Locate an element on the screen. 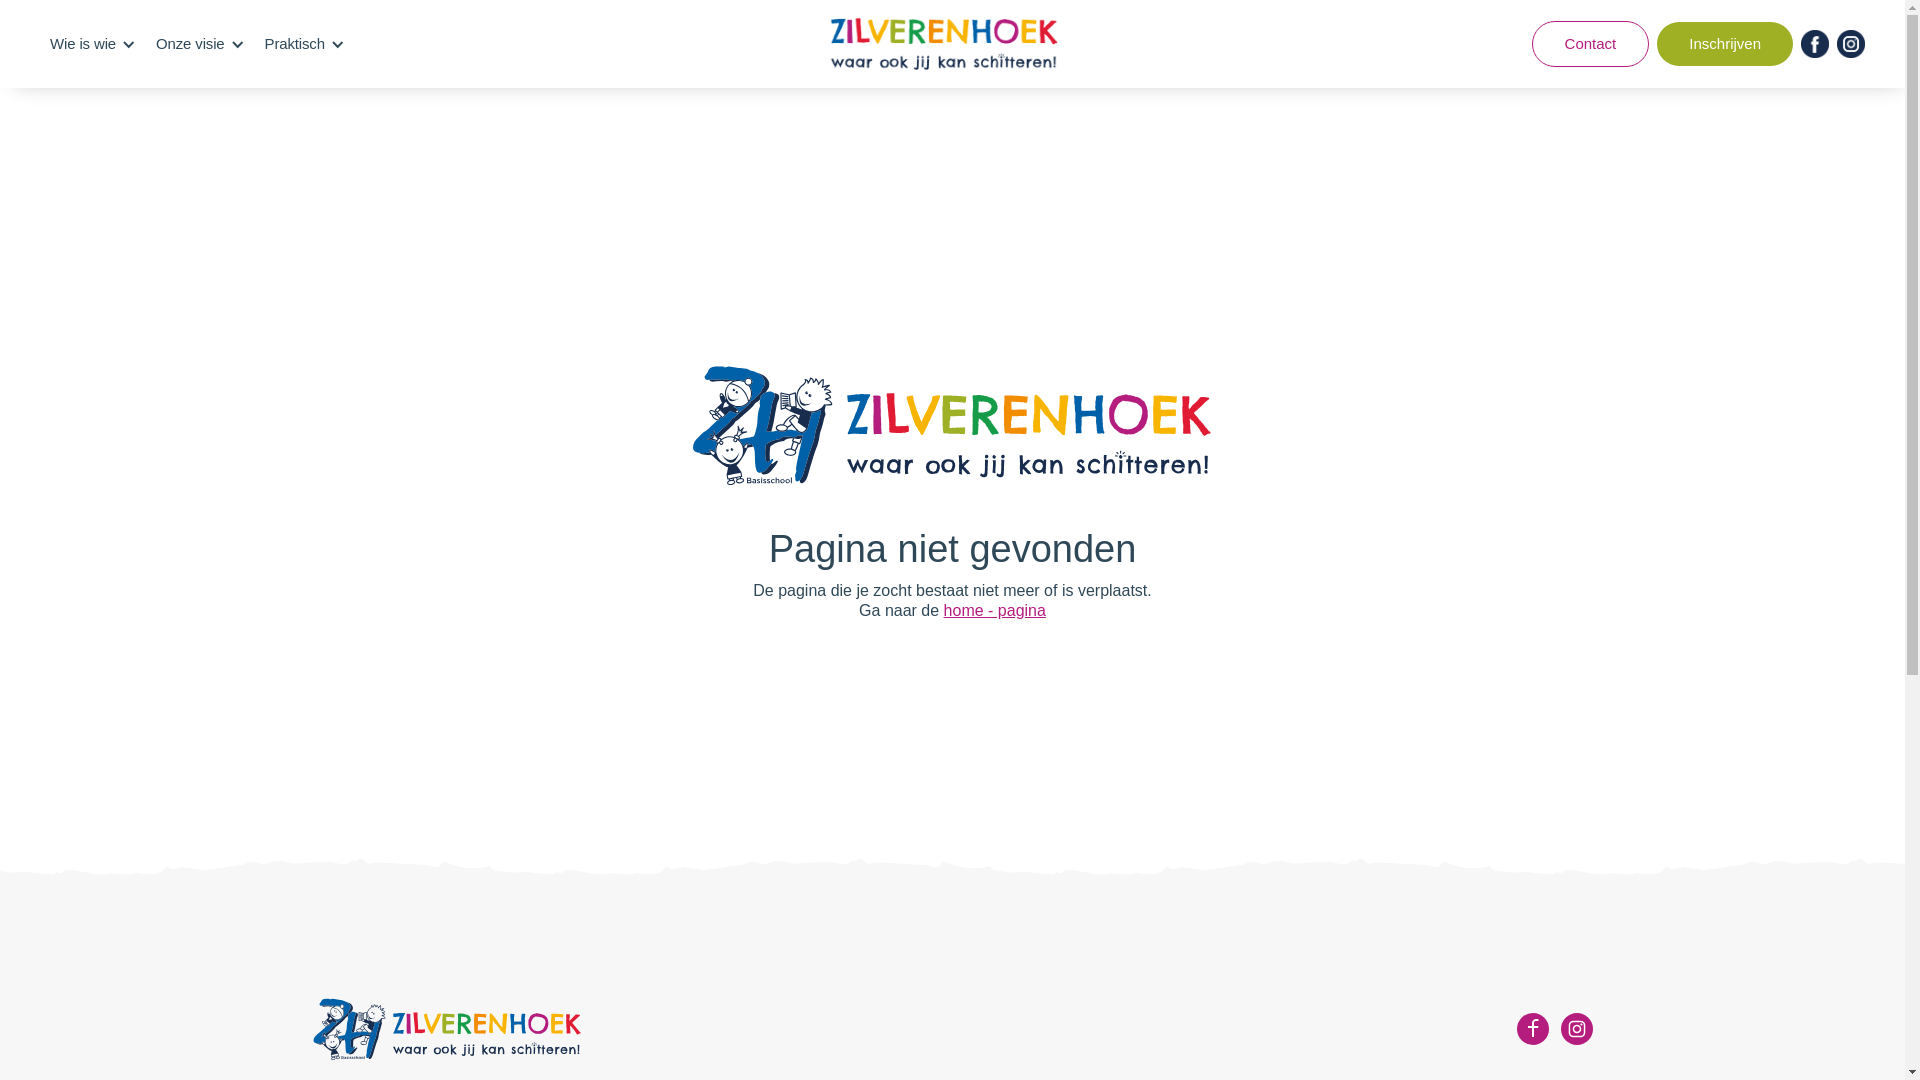  Onze visie is located at coordinates (190, 44).